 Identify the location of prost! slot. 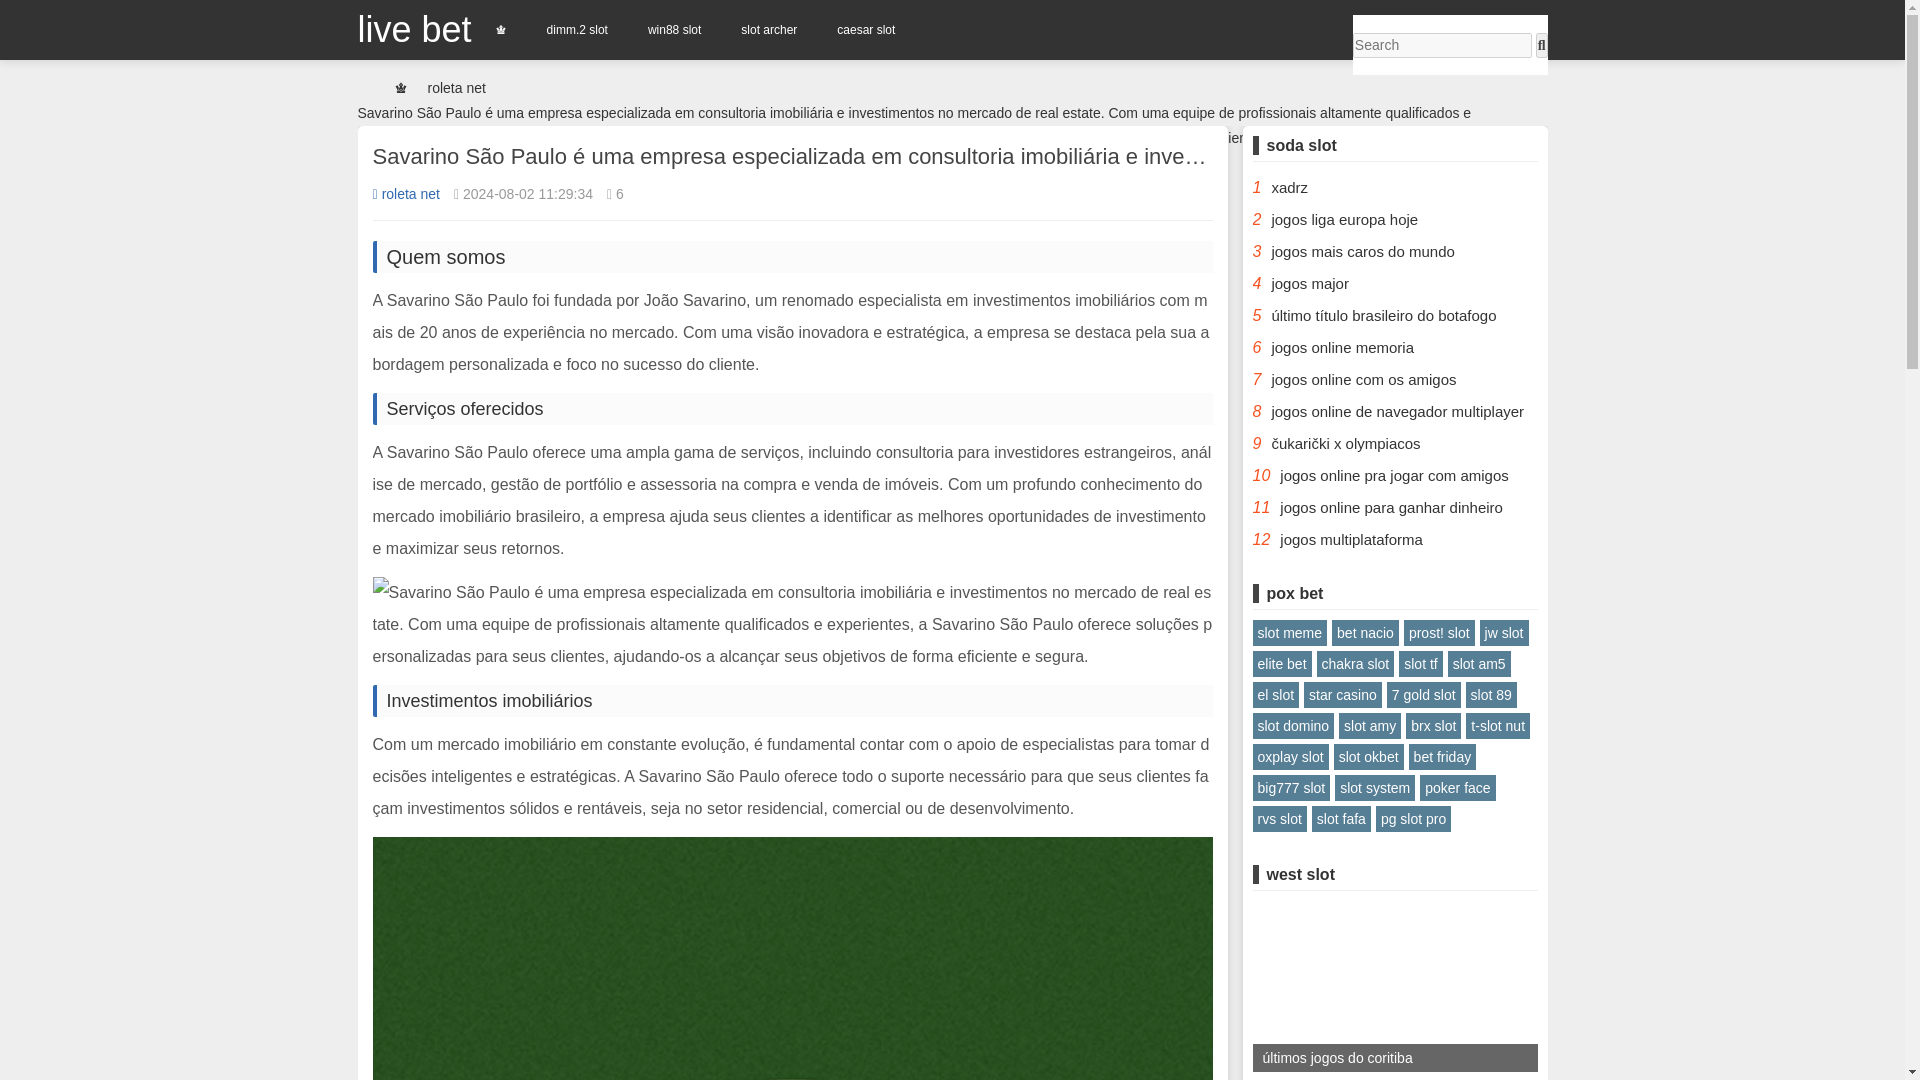
(1438, 632).